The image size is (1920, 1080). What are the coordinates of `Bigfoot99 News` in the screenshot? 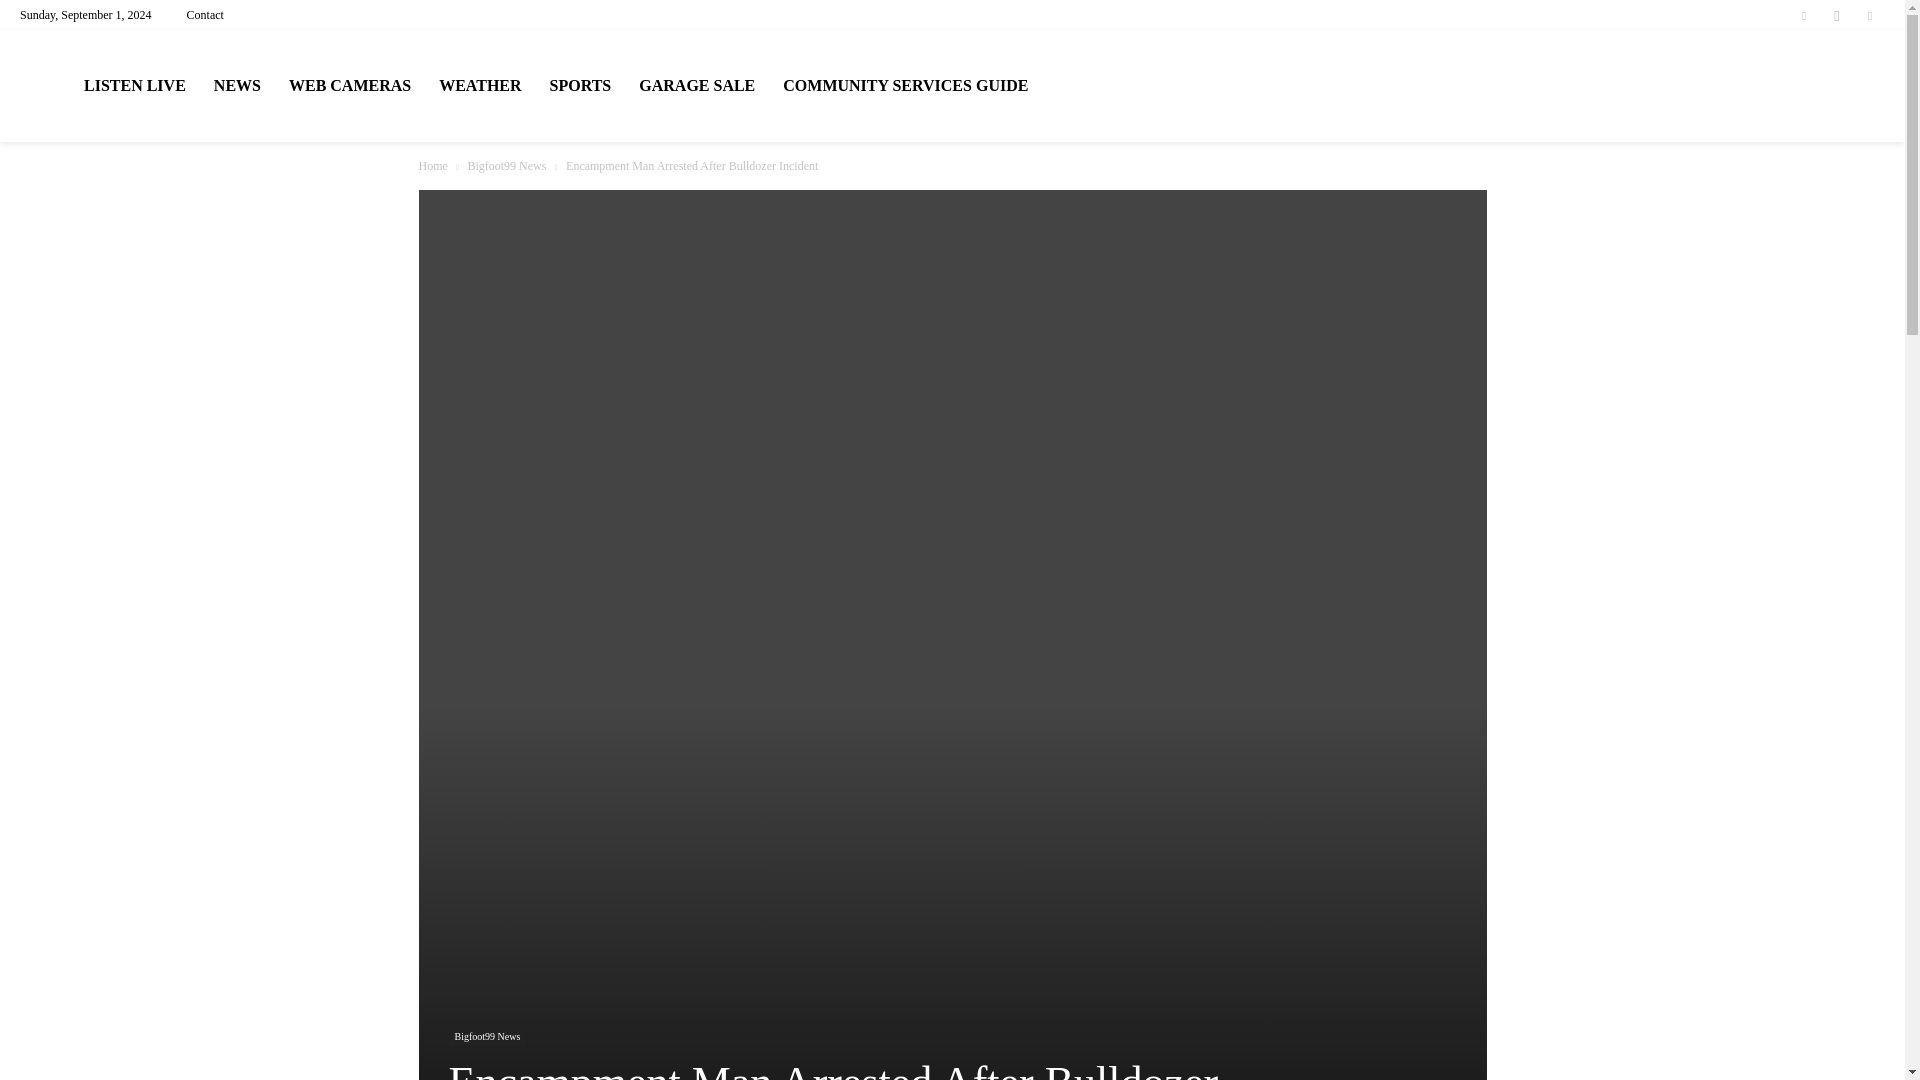 It's located at (506, 165).